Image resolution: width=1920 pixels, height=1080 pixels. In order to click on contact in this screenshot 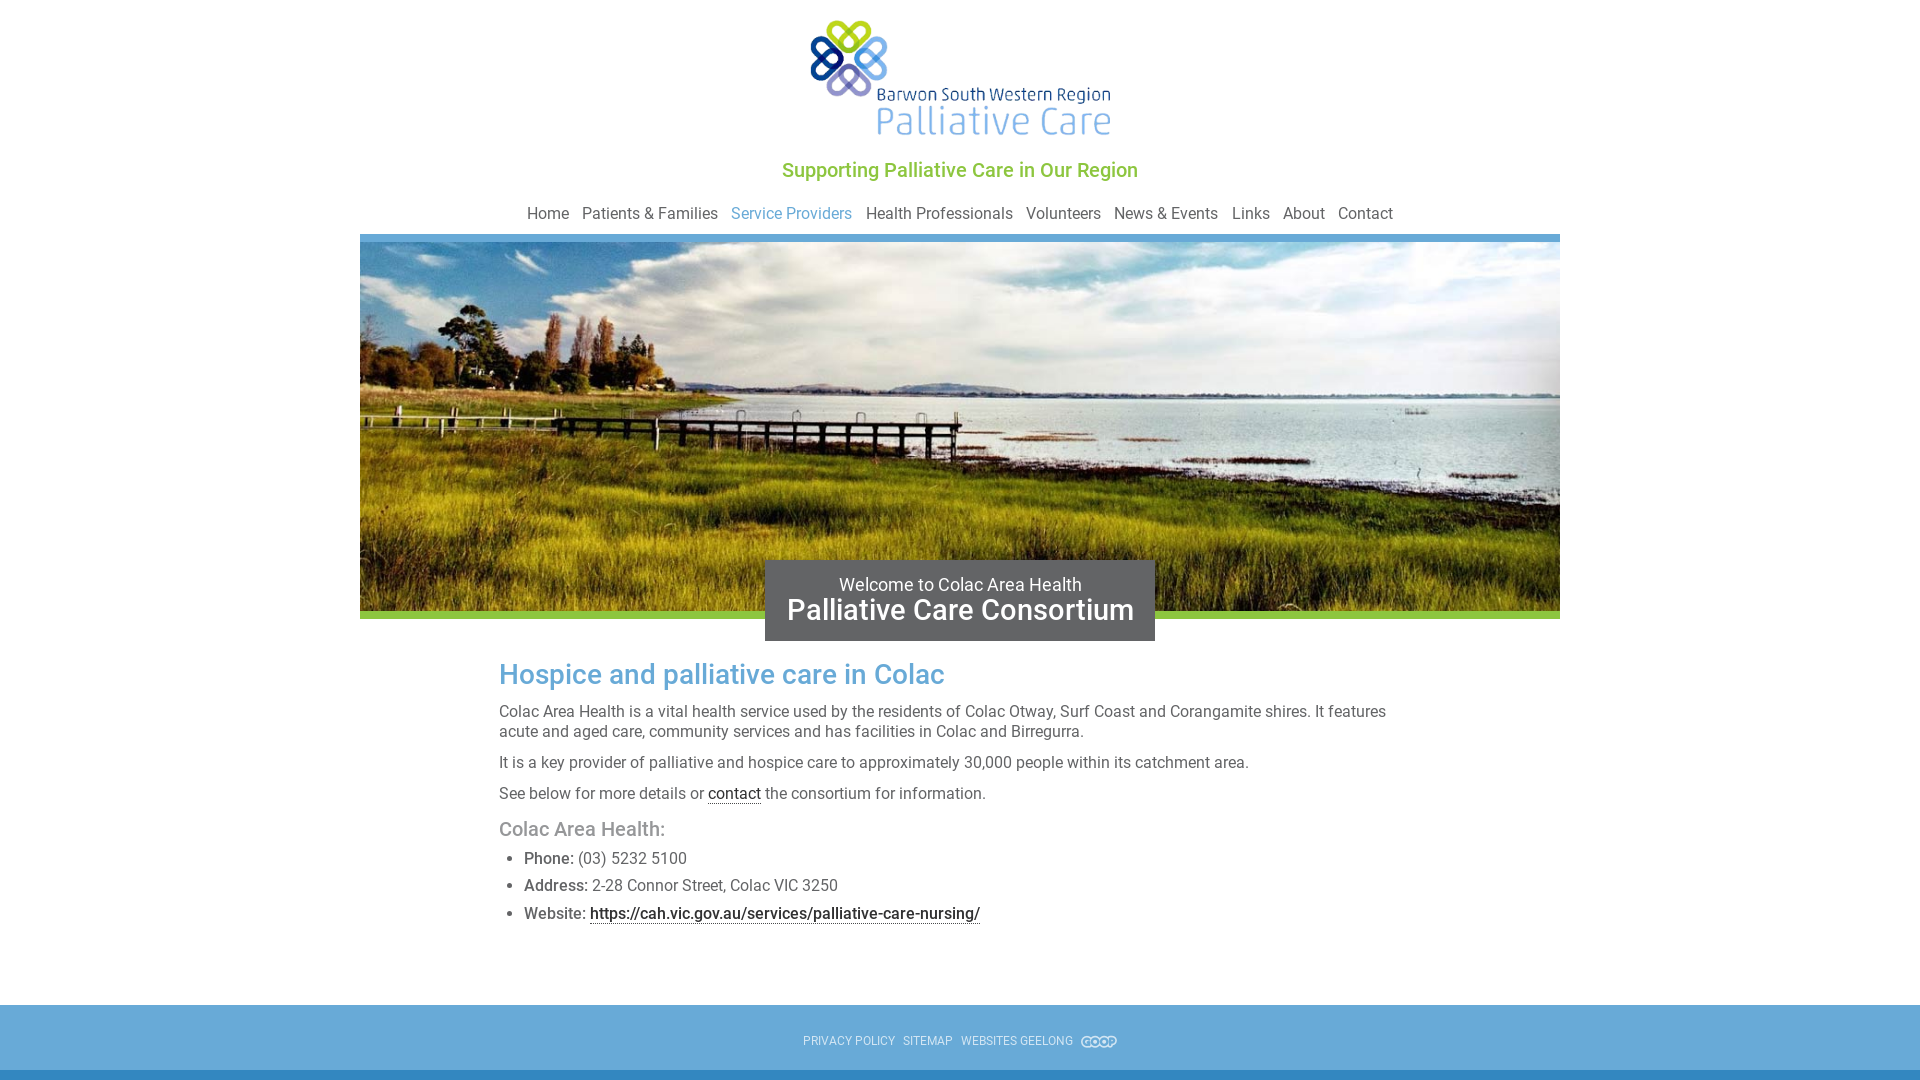, I will do `click(734, 794)`.